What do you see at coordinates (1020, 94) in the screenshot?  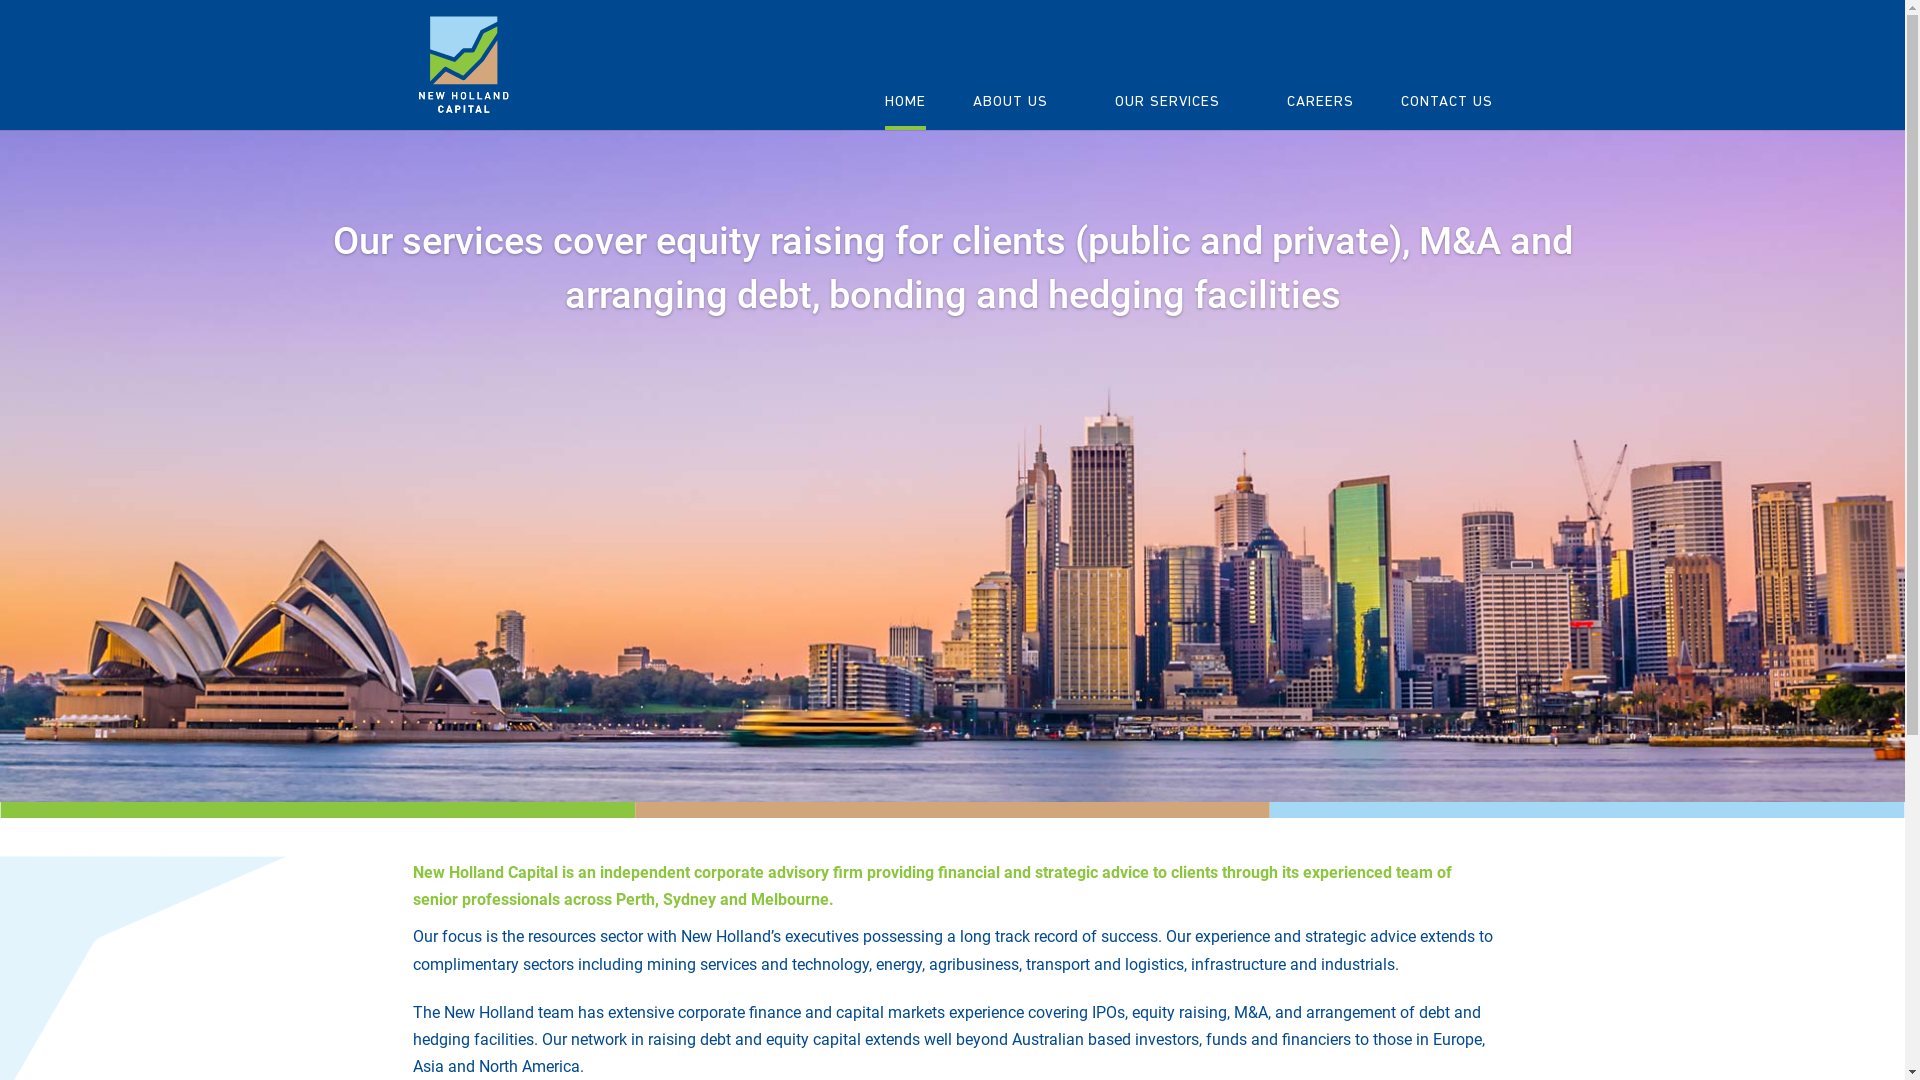 I see `ABOUT US` at bounding box center [1020, 94].